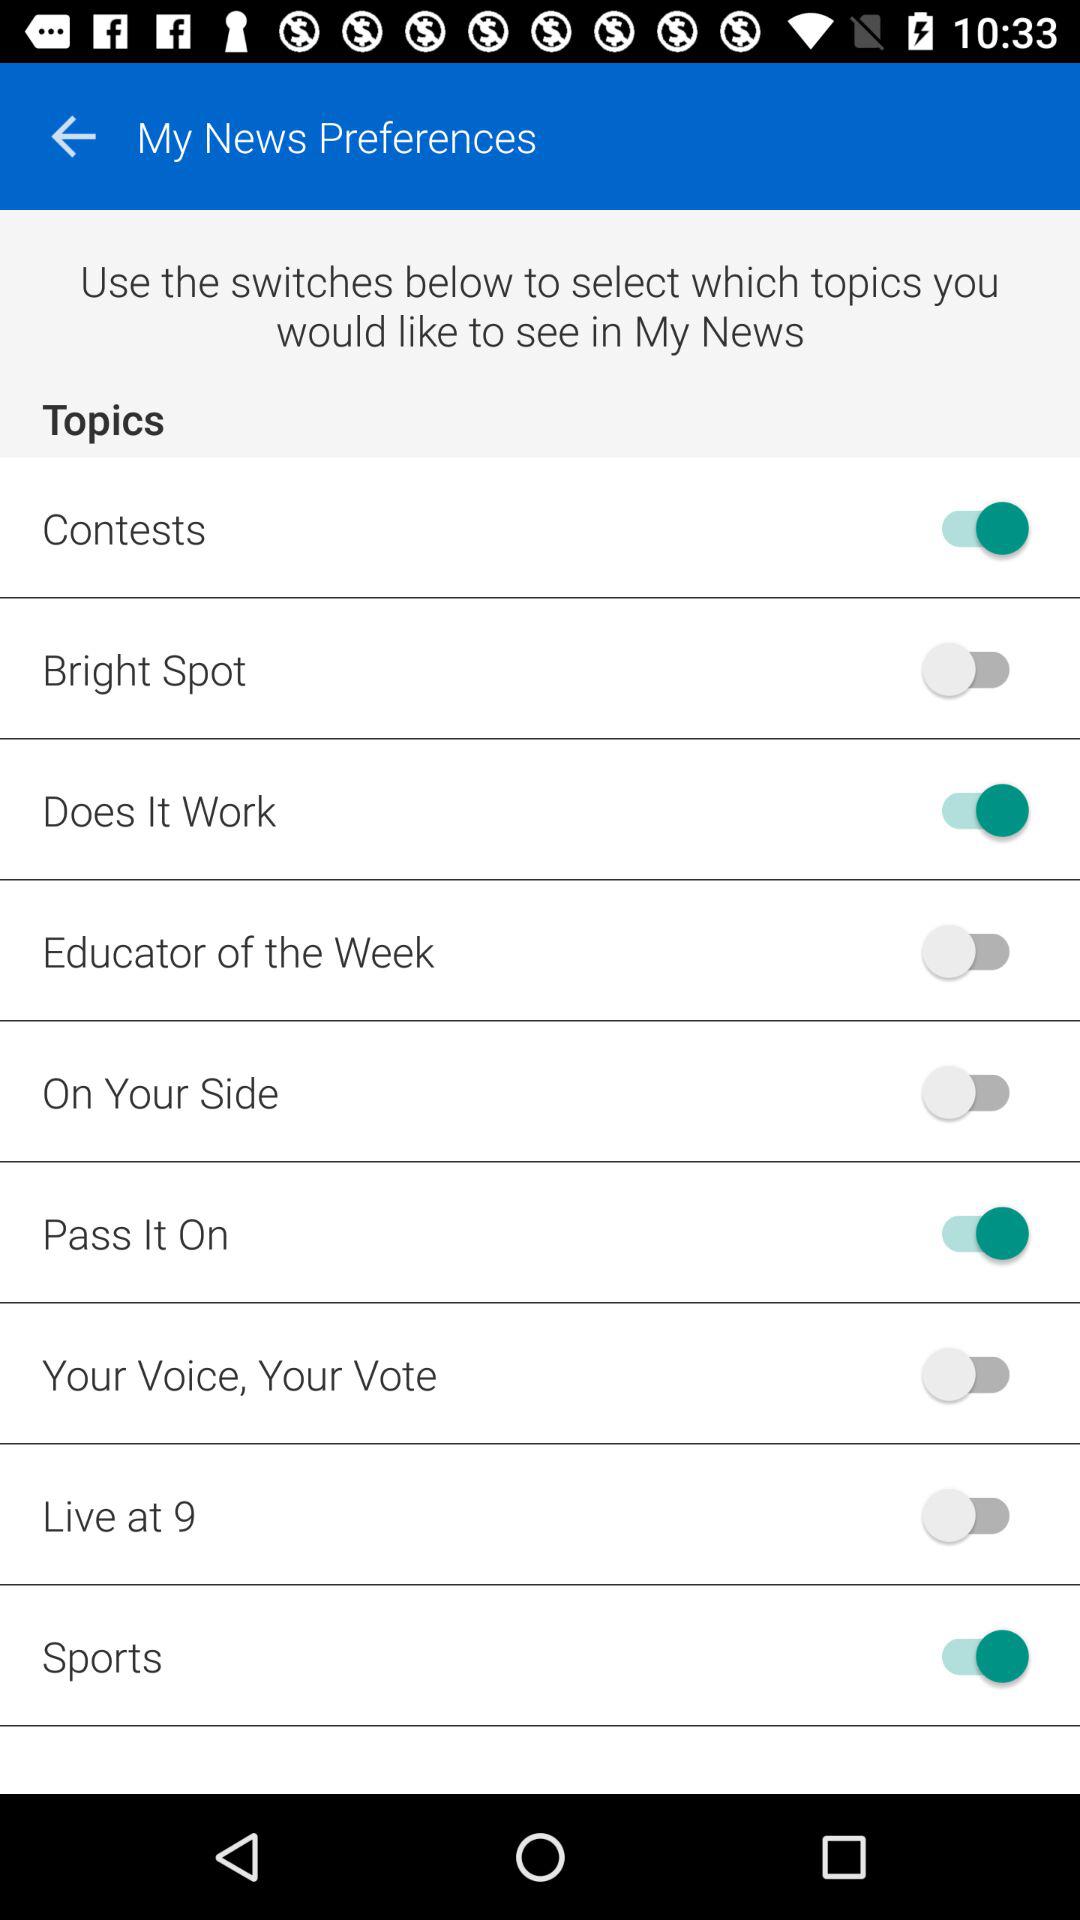  I want to click on your voice your vote, so click(976, 1374).